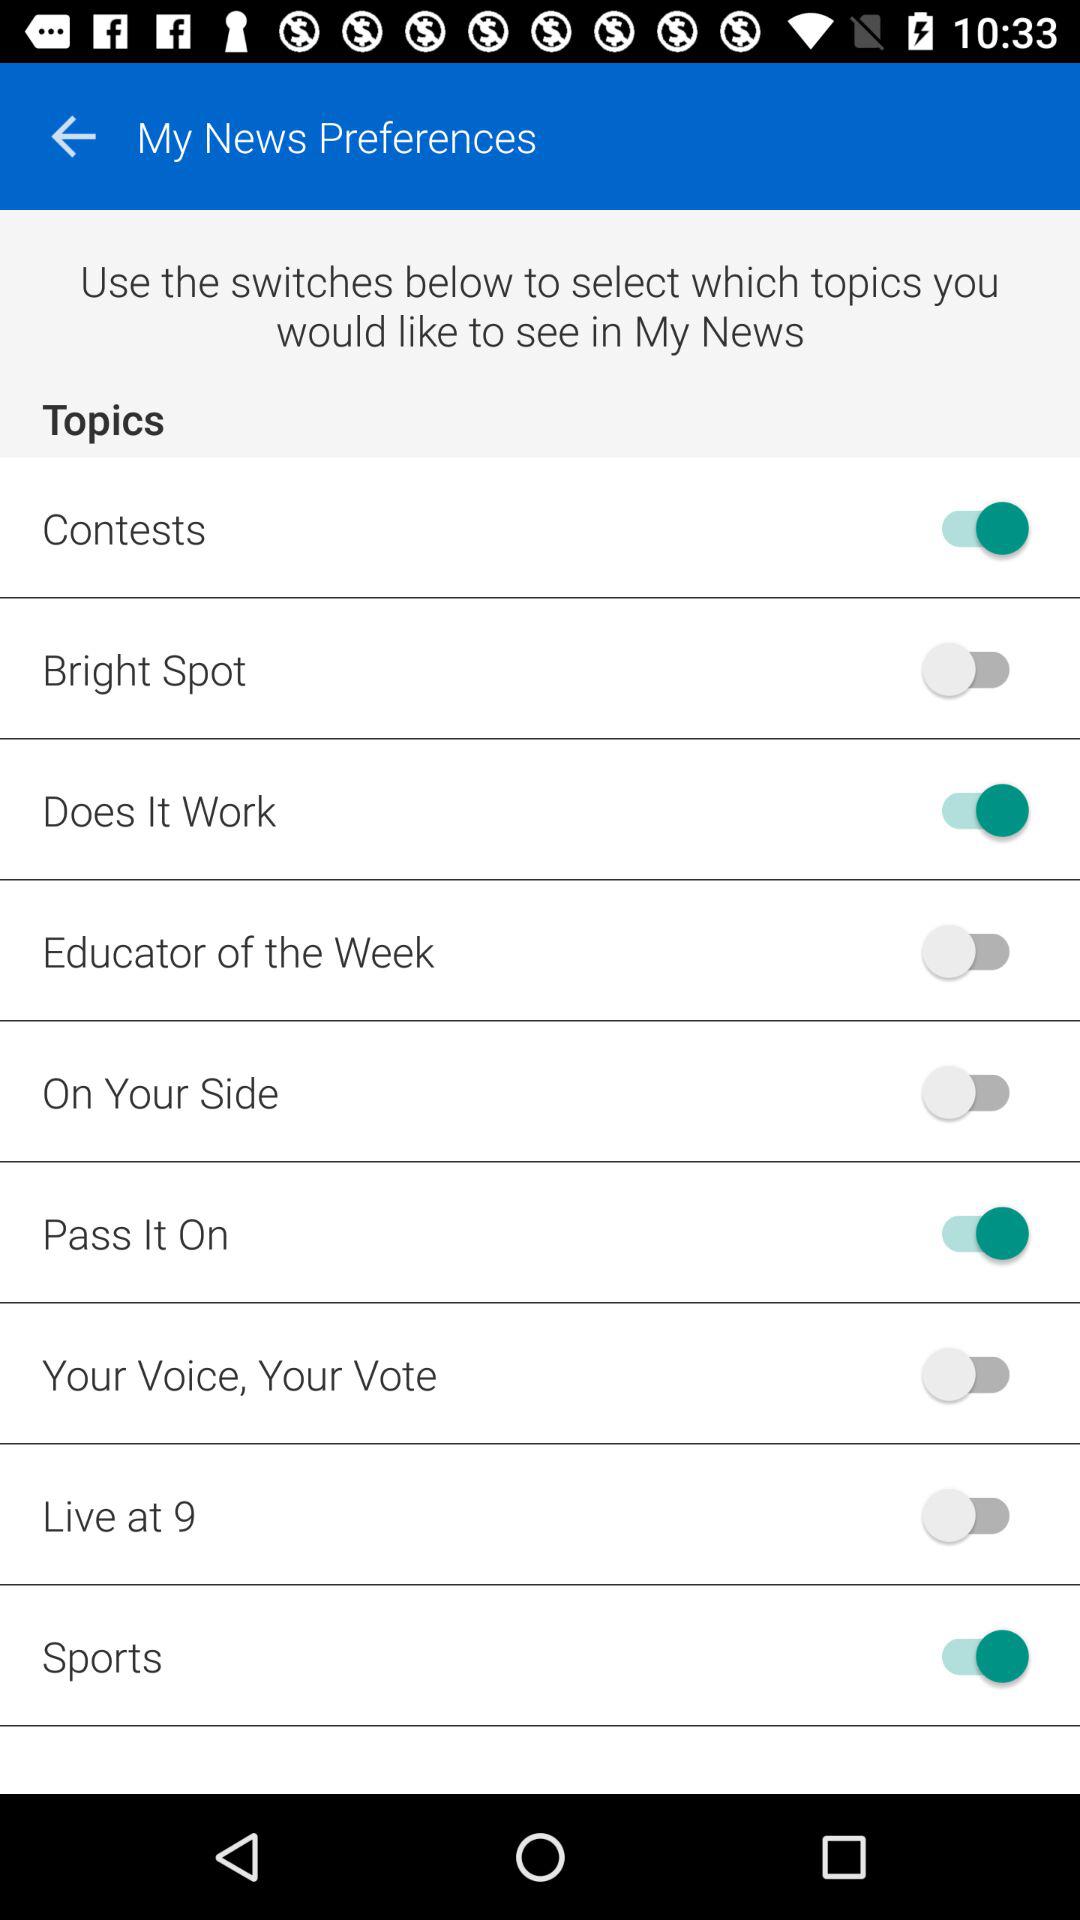  I want to click on your voice your vote, so click(976, 1374).